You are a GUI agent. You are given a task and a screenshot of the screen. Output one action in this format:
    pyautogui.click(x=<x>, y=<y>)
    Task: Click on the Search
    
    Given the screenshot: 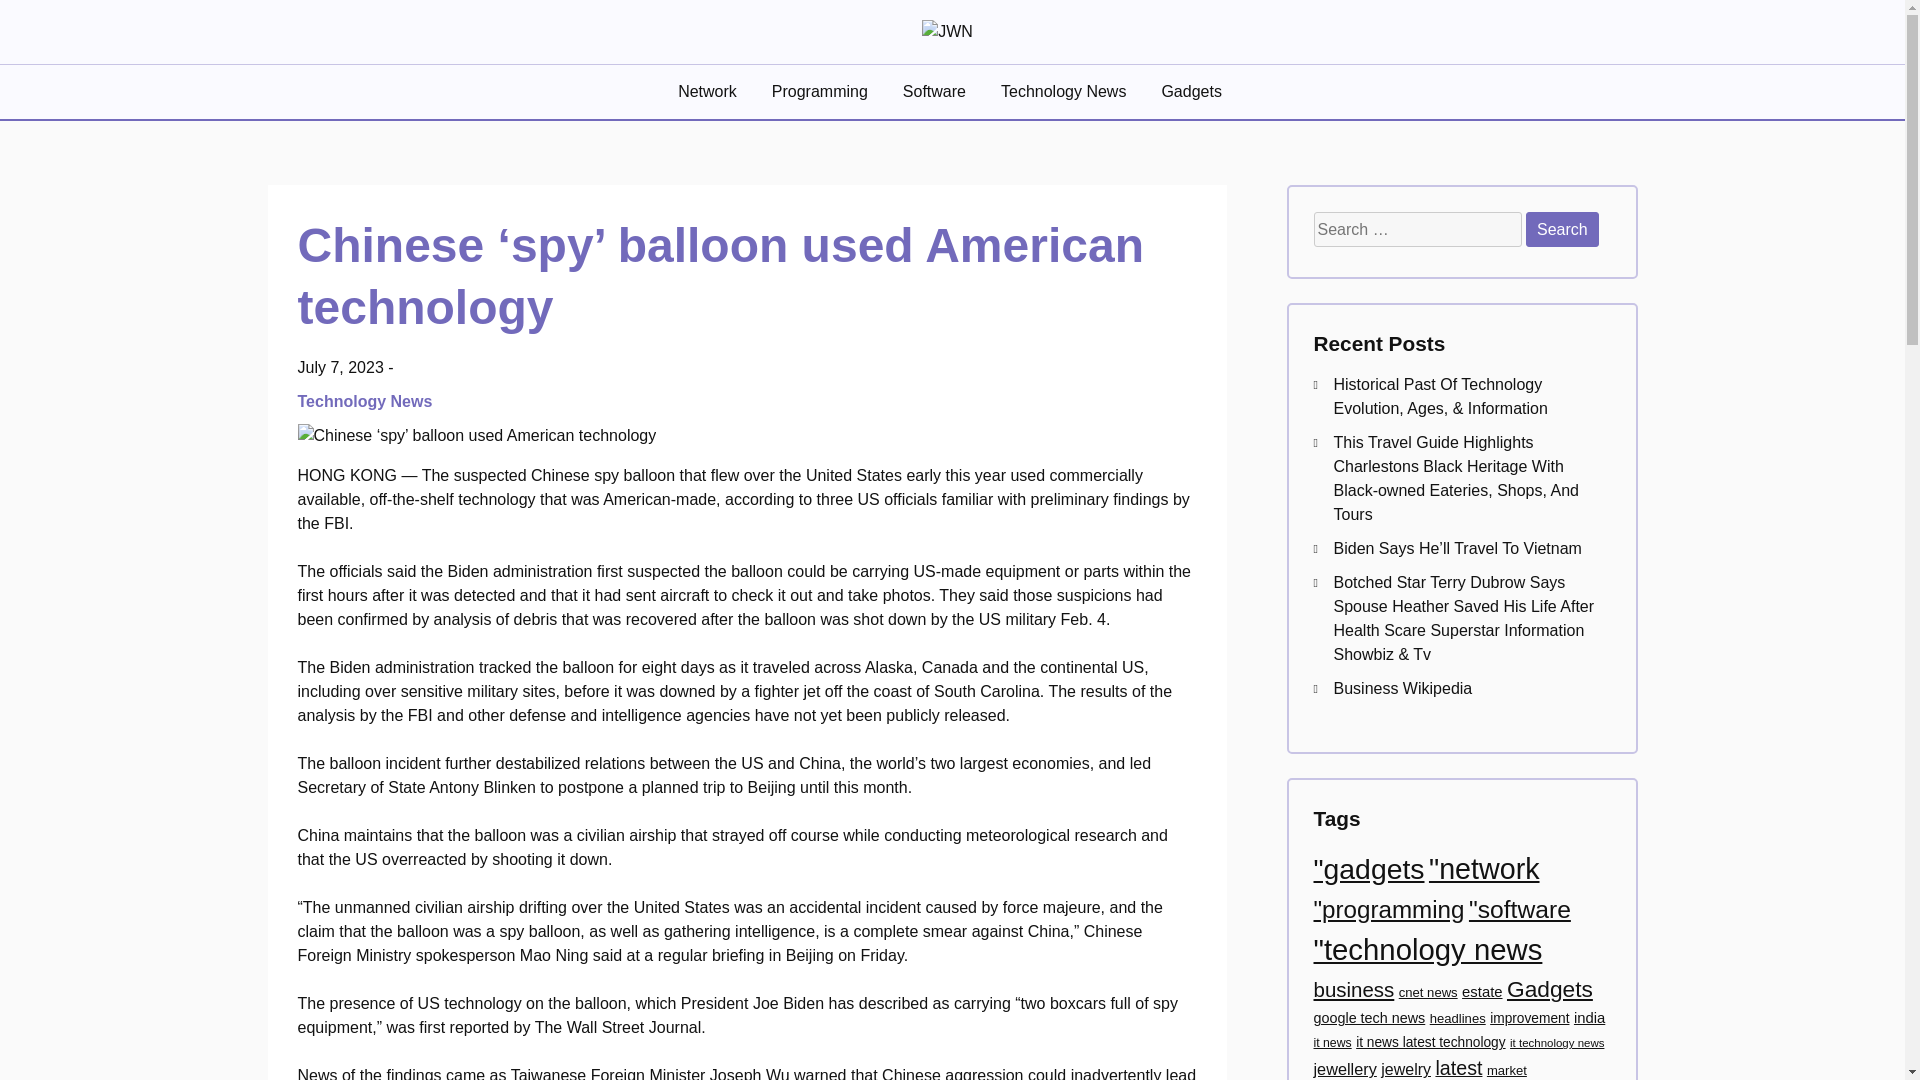 What is the action you would take?
    pyautogui.click(x=1562, y=229)
    